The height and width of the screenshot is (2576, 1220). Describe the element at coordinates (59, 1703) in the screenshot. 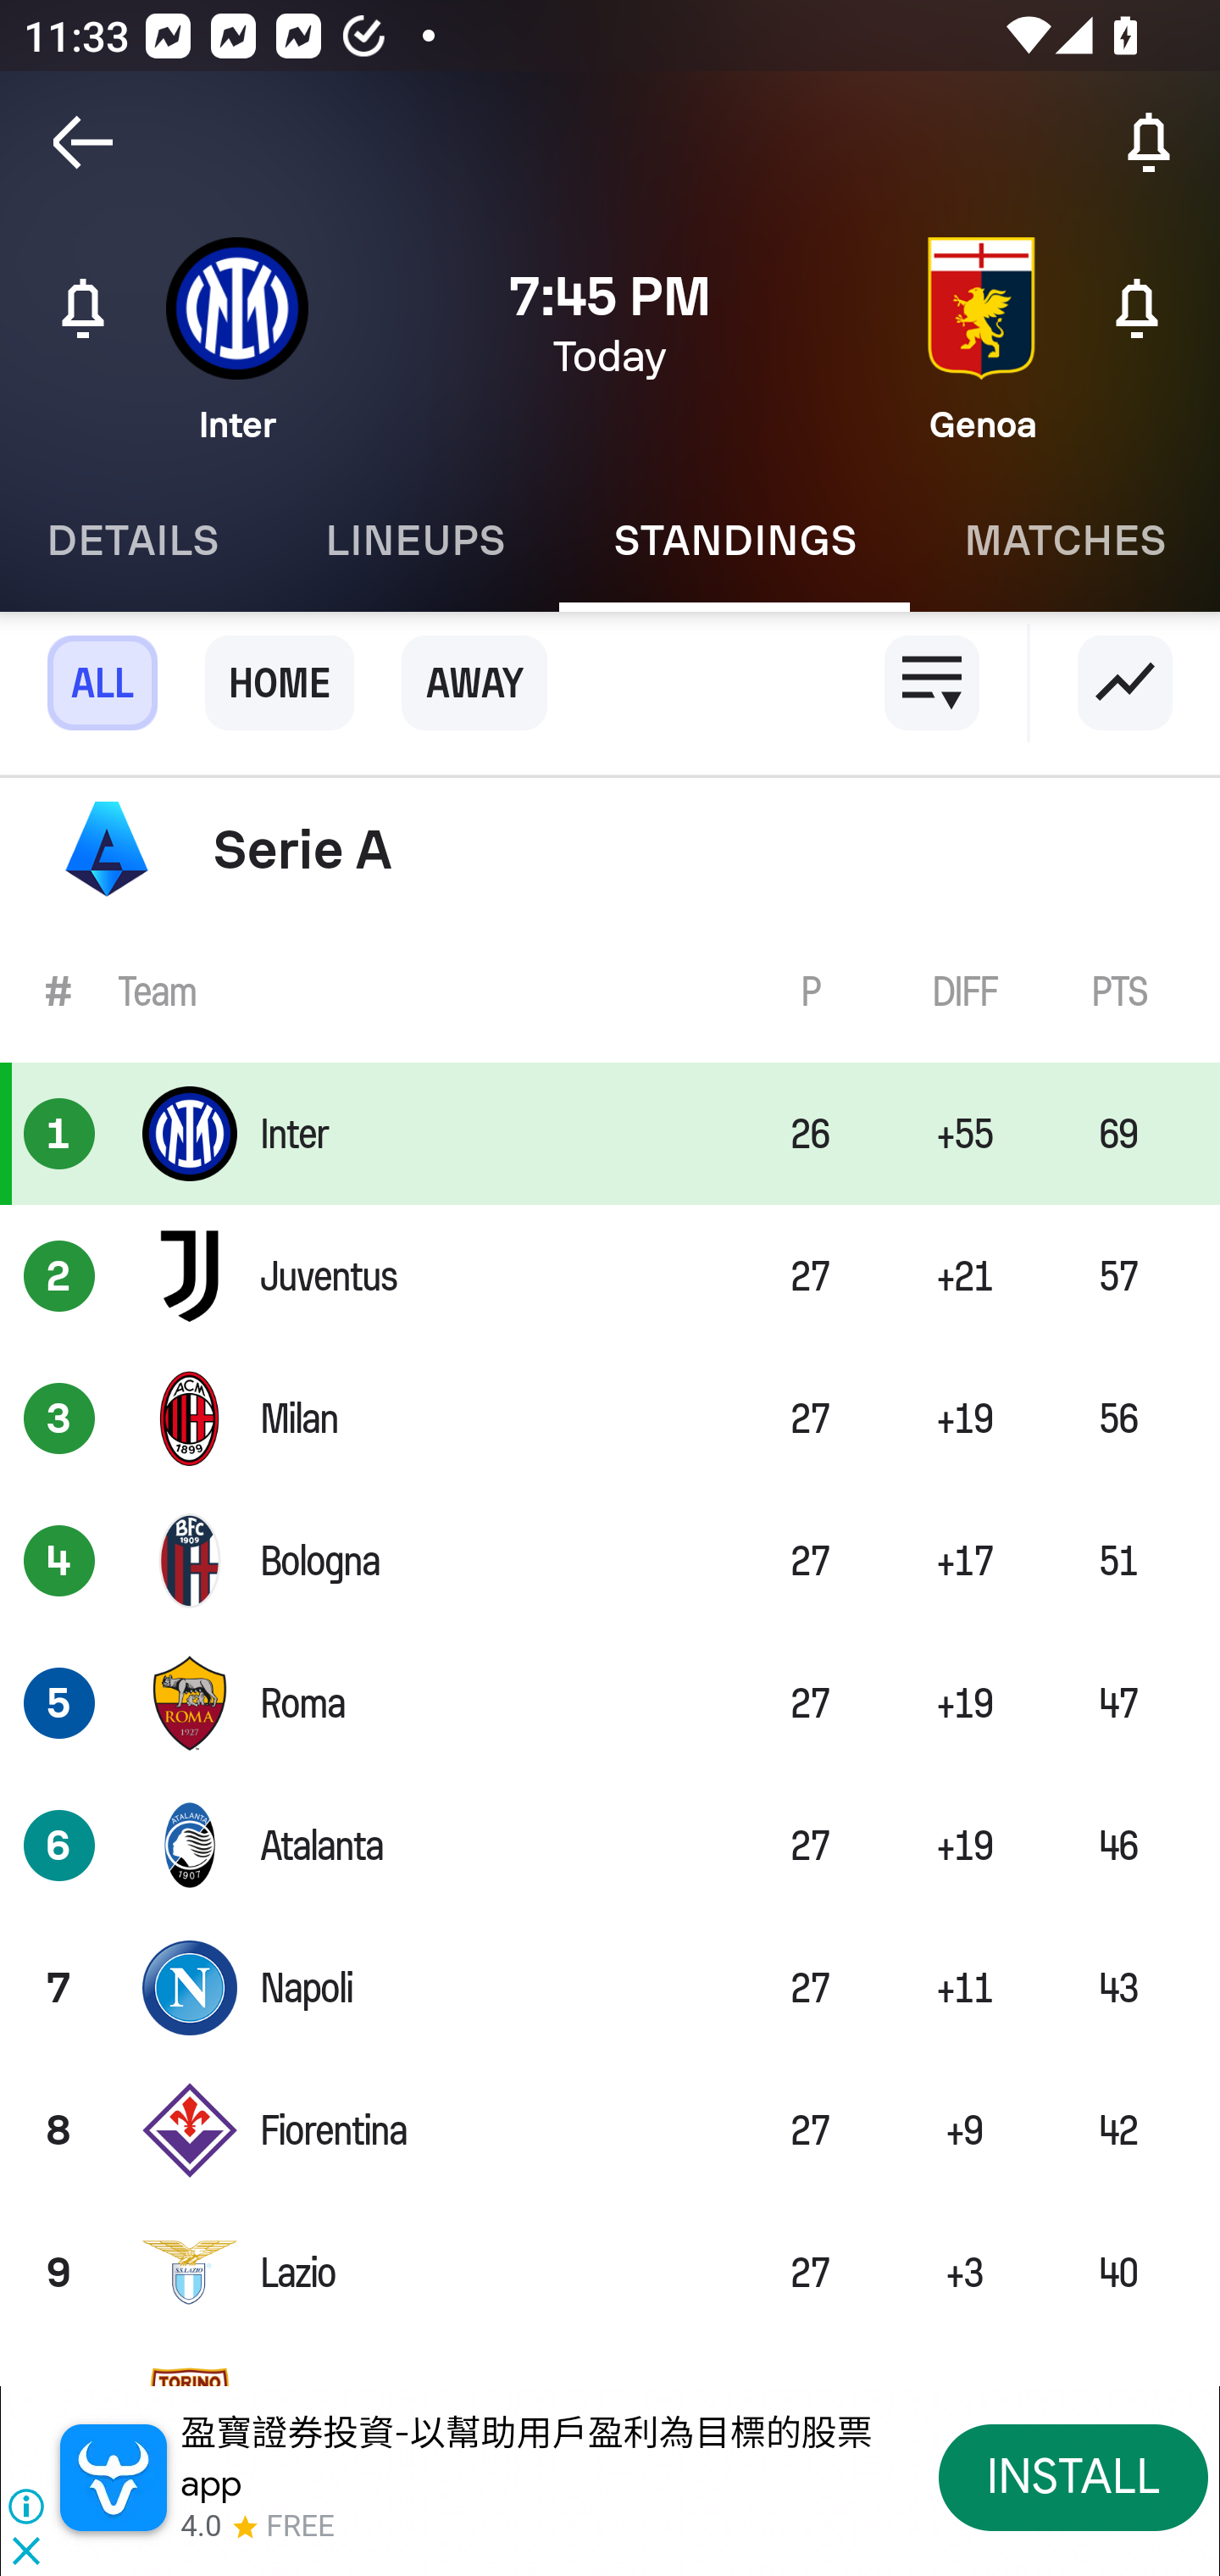

I see `5` at that location.